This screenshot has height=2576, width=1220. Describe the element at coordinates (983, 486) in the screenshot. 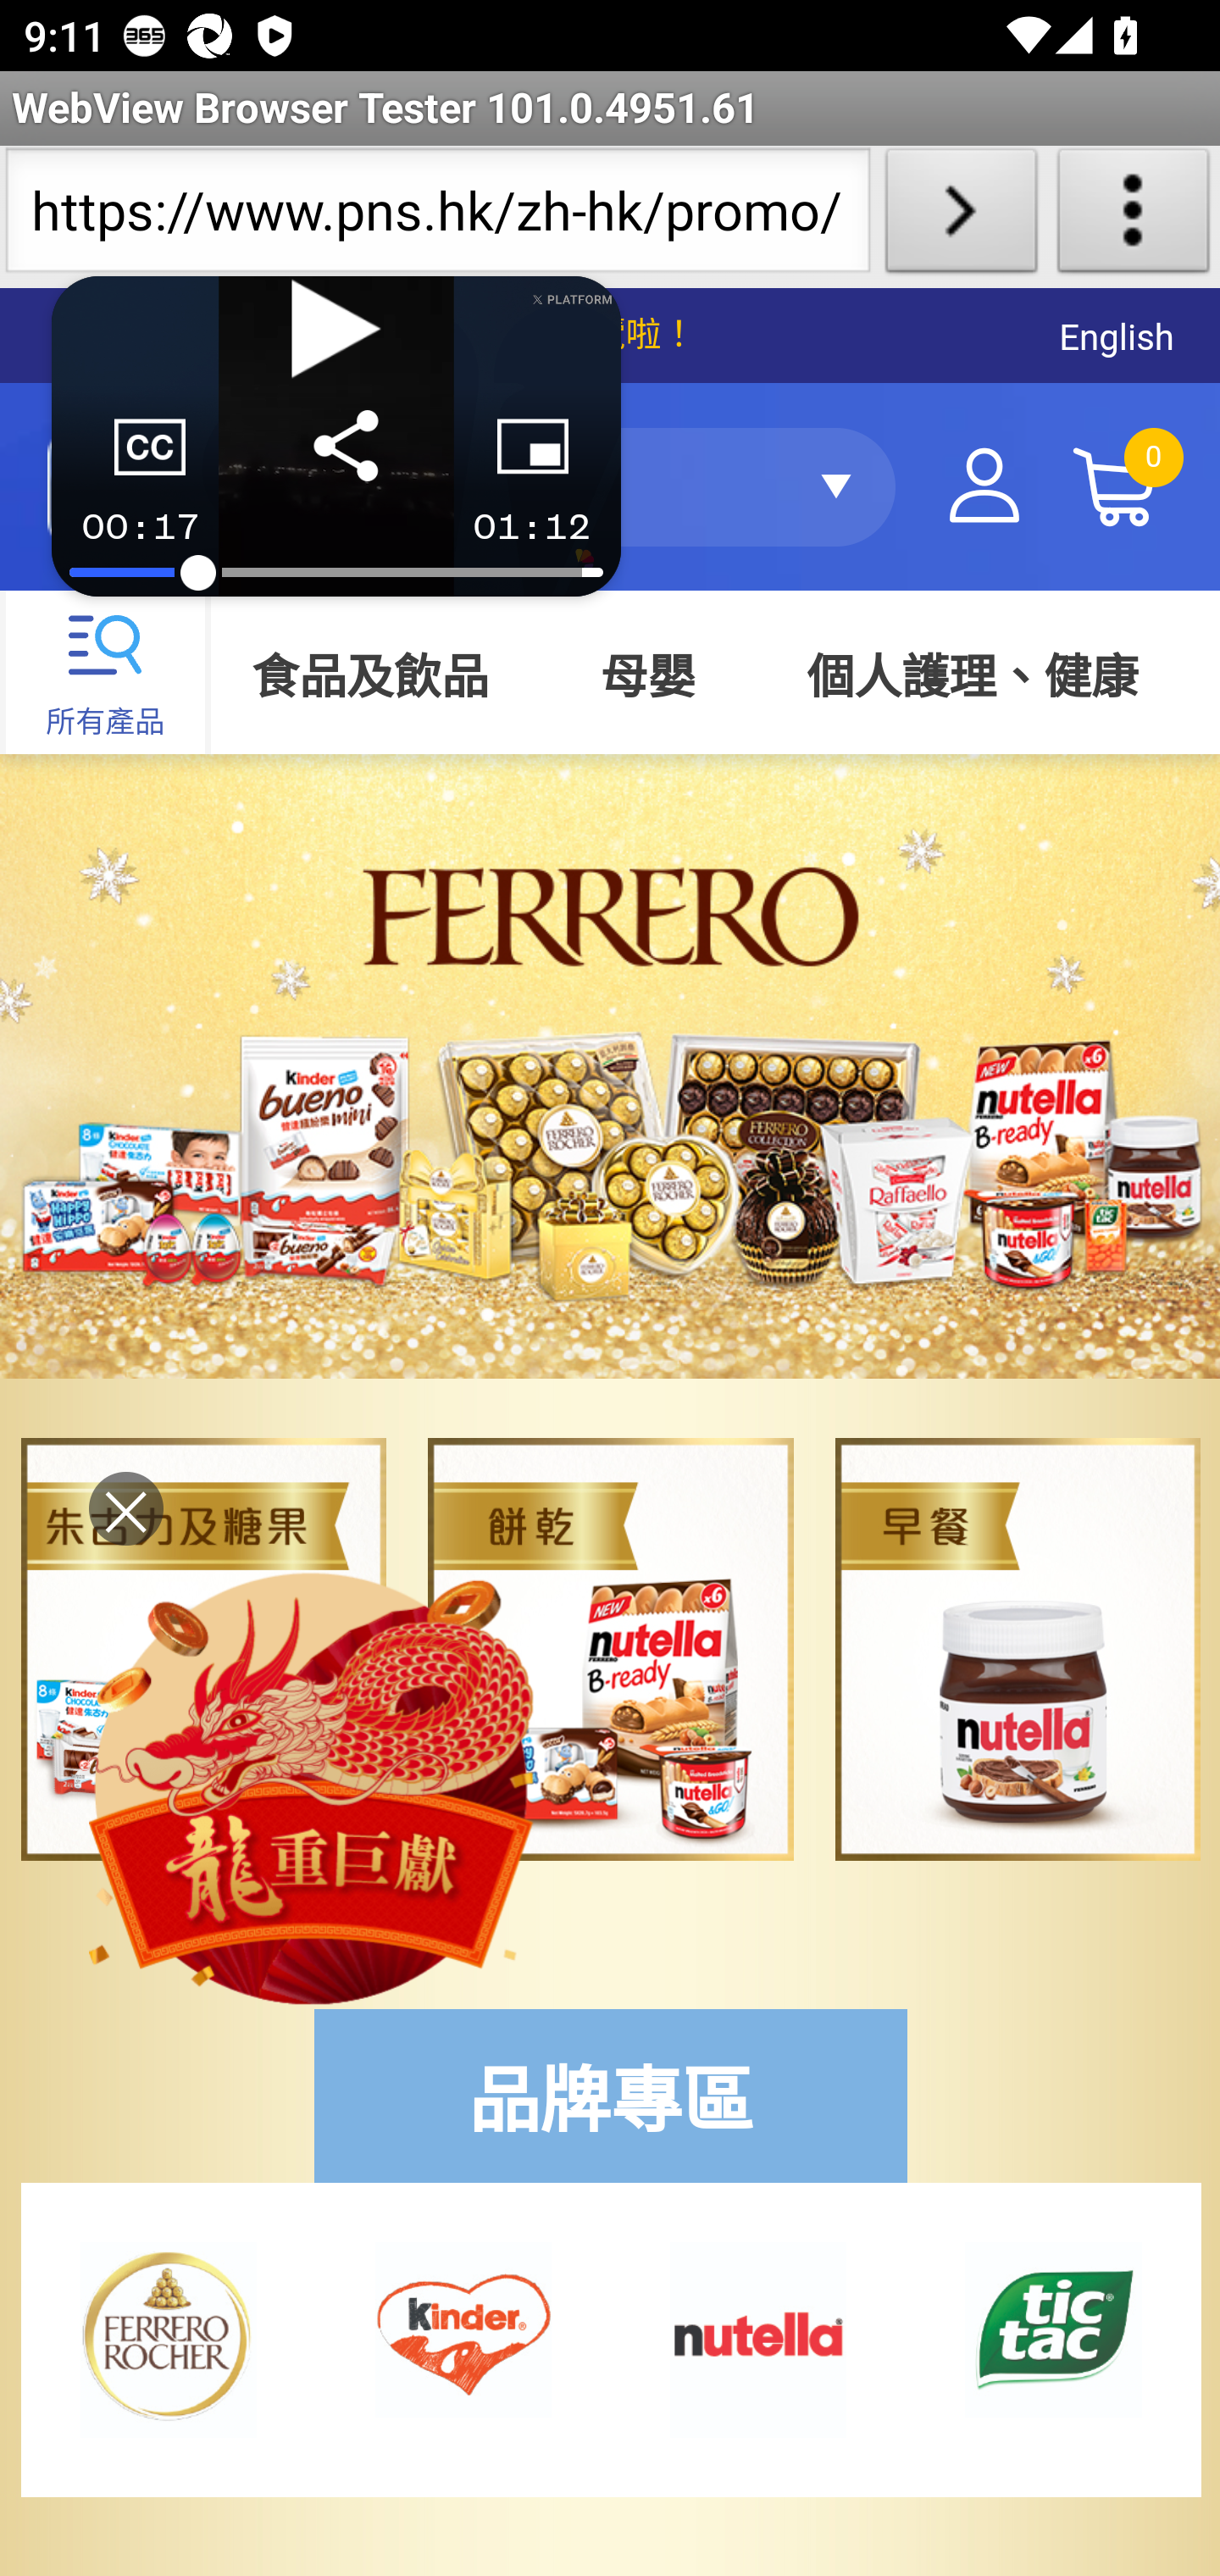

I see `` at that location.